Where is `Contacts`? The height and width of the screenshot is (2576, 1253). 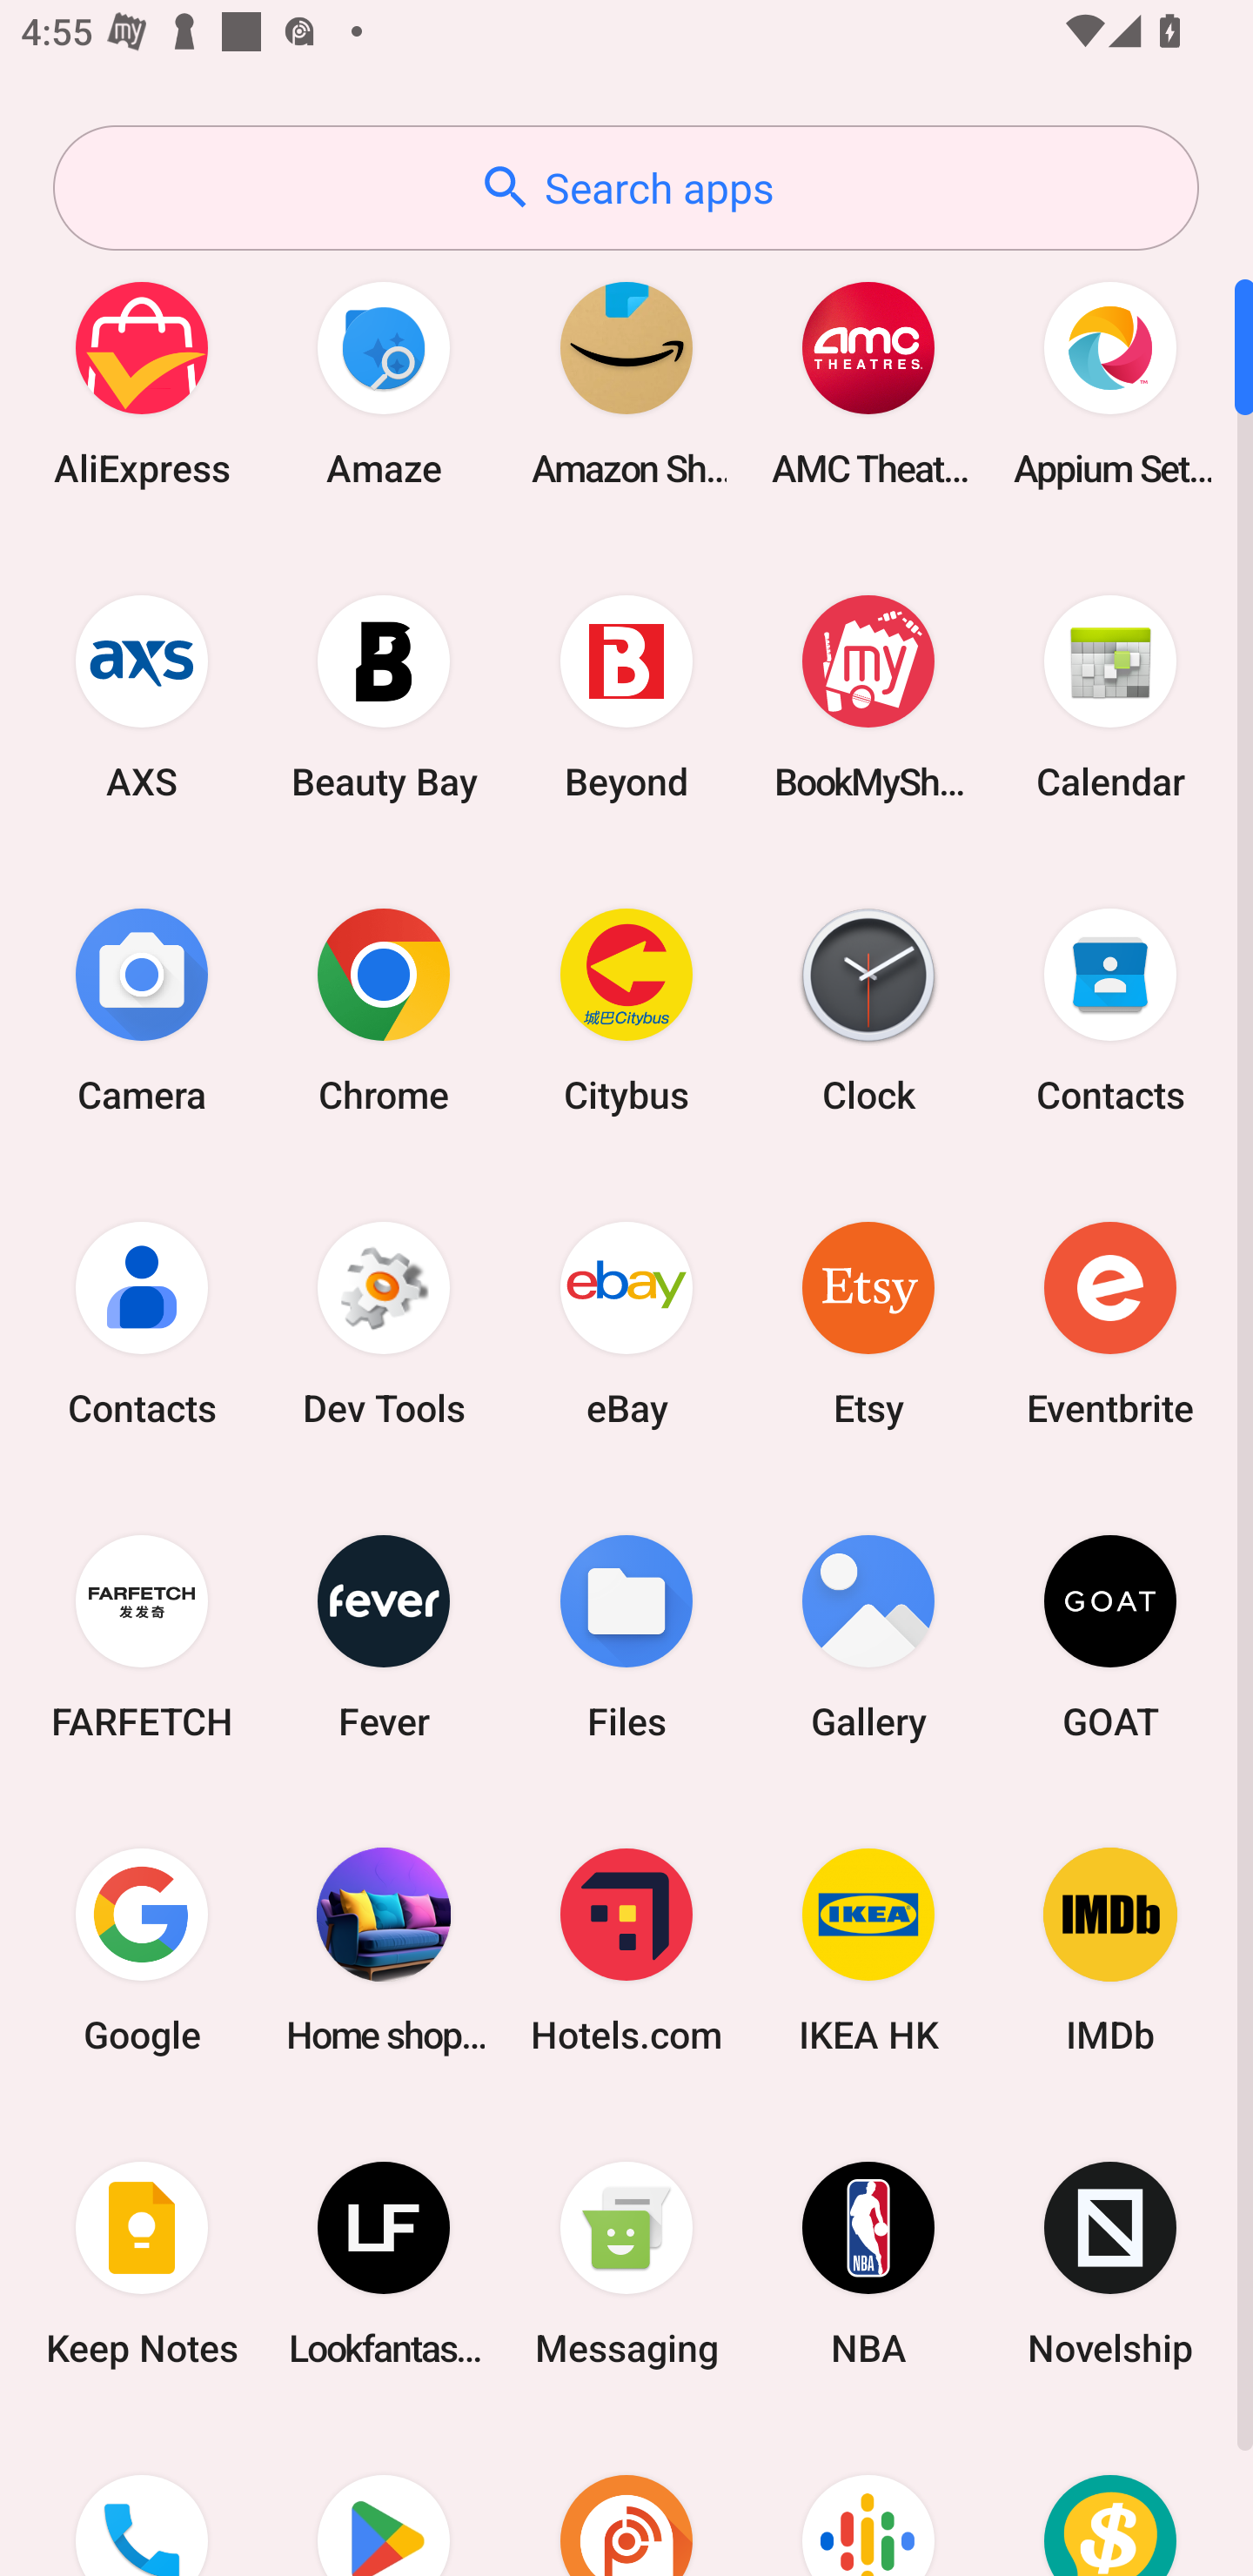 Contacts is located at coordinates (1110, 1010).